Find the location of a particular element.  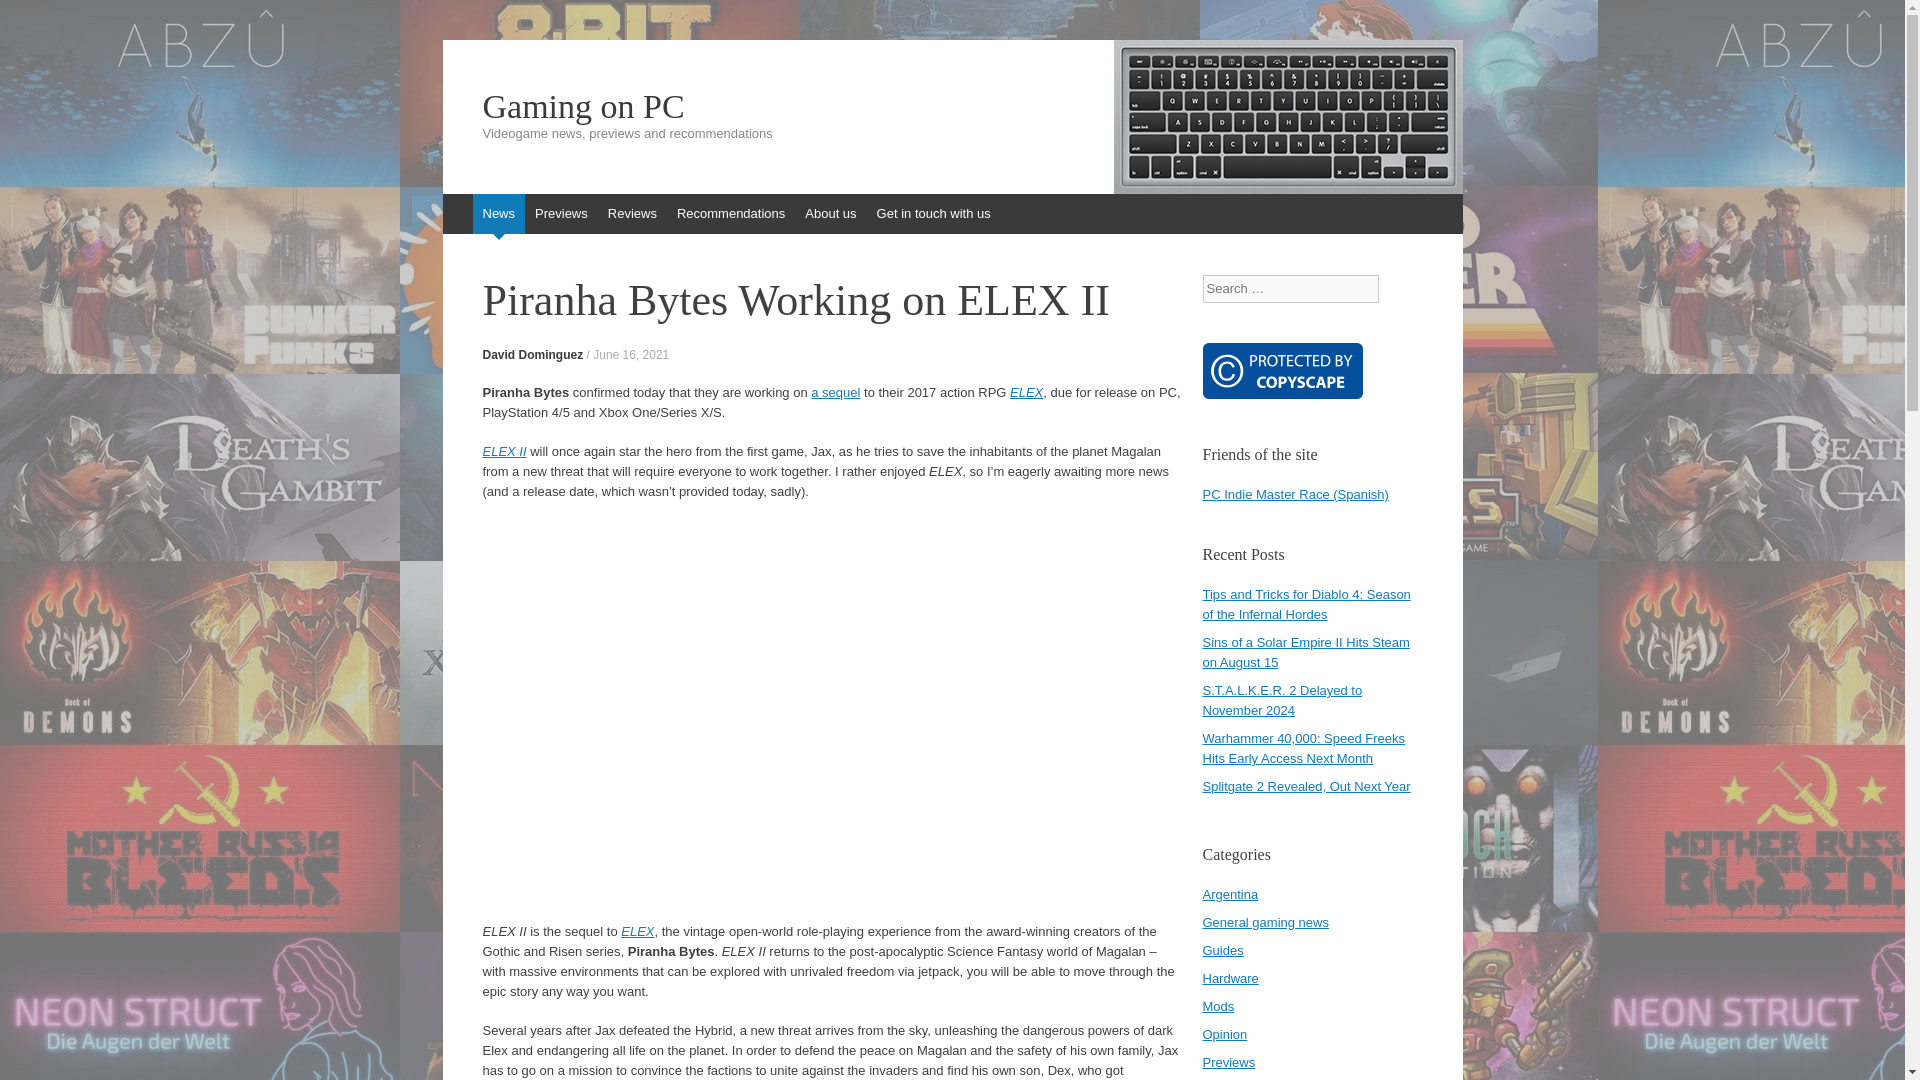

News is located at coordinates (498, 214).